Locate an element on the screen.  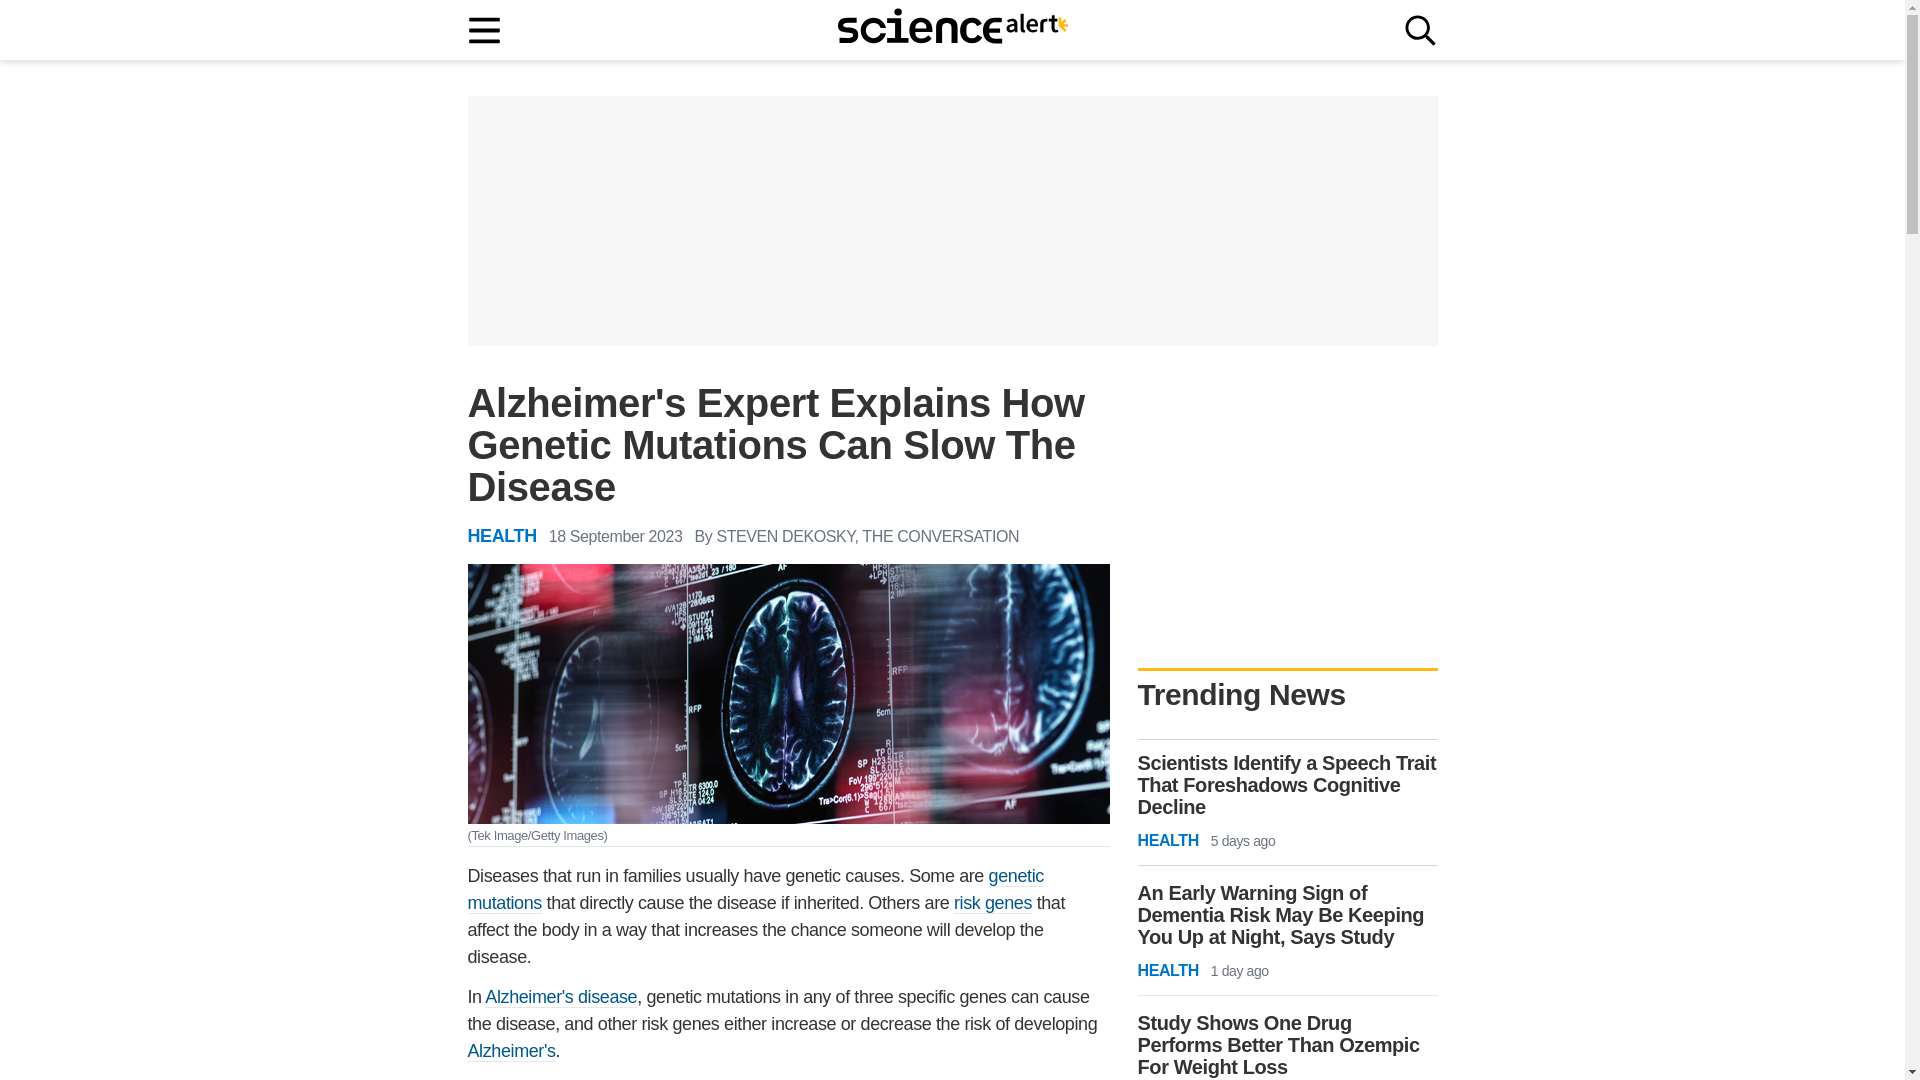
HEALTH is located at coordinates (502, 535).